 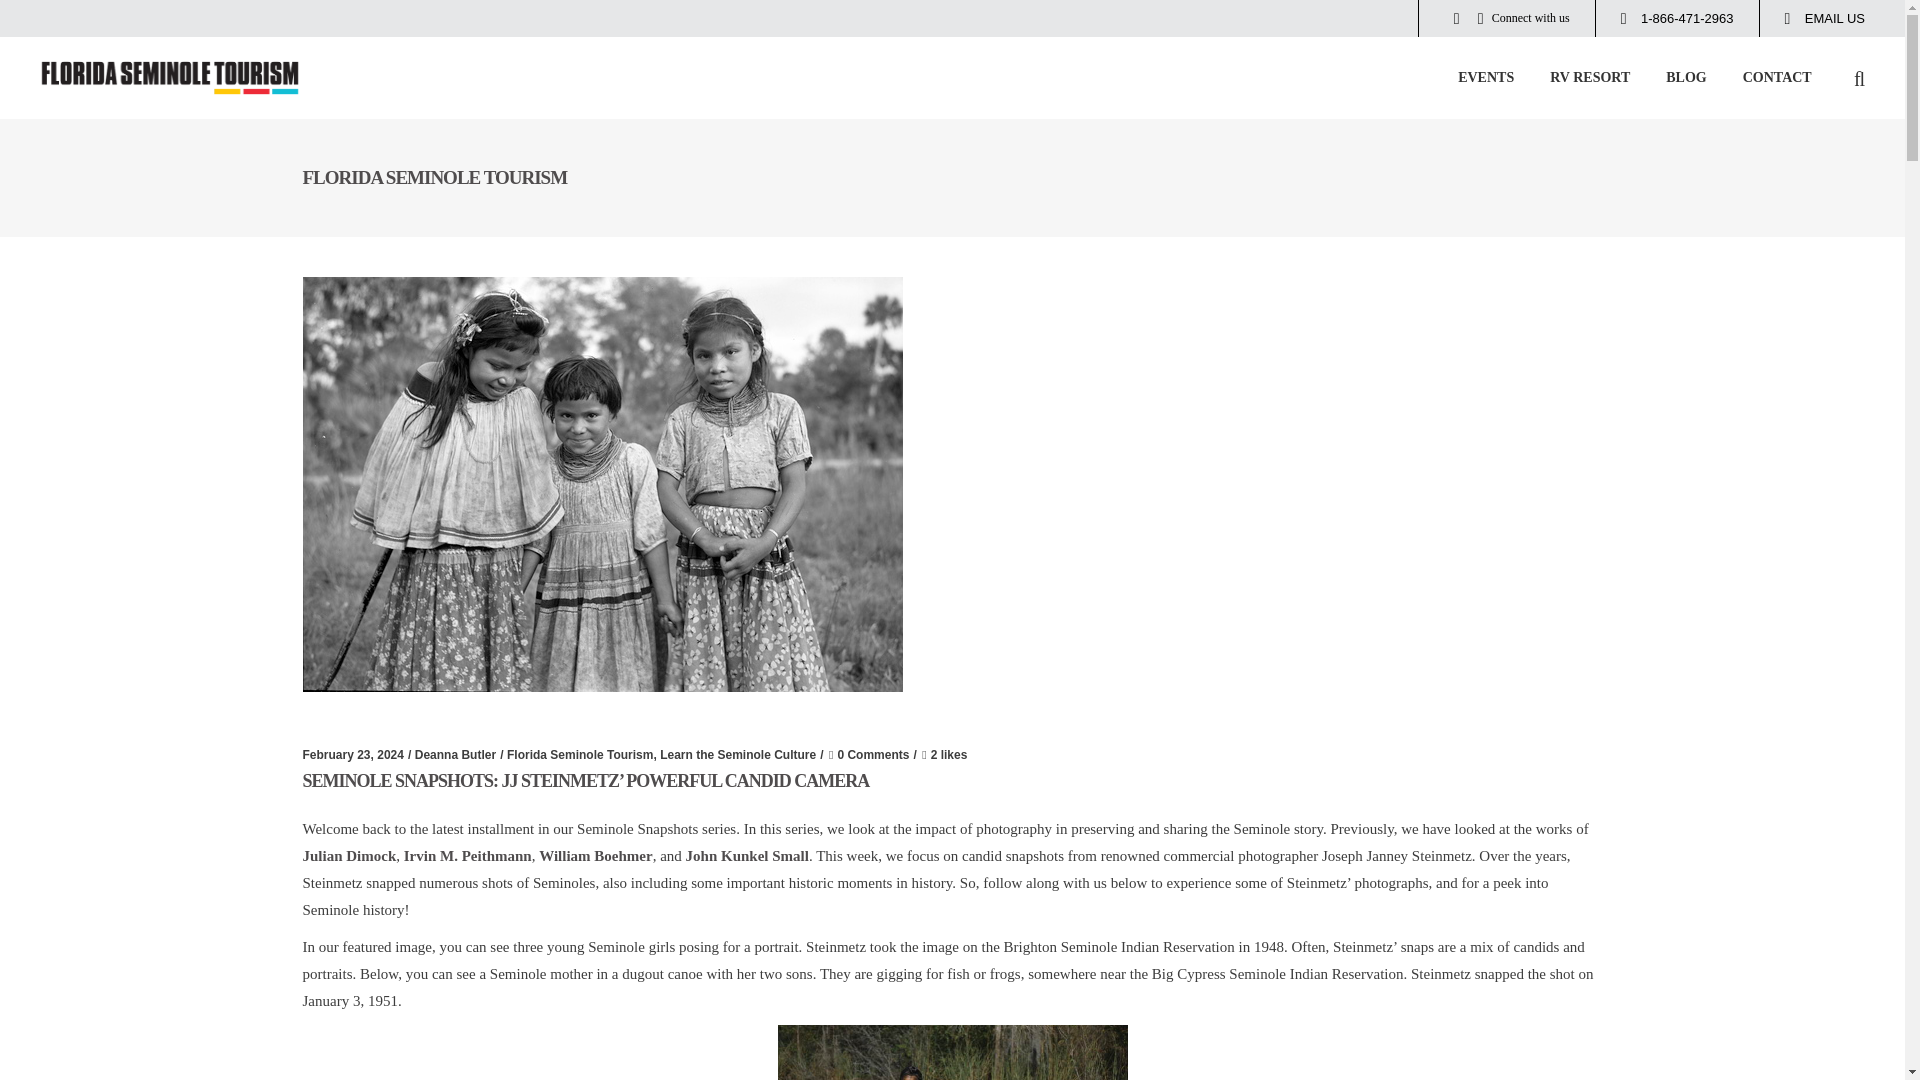 What do you see at coordinates (352, 755) in the screenshot?
I see `February 23, 2024` at bounding box center [352, 755].